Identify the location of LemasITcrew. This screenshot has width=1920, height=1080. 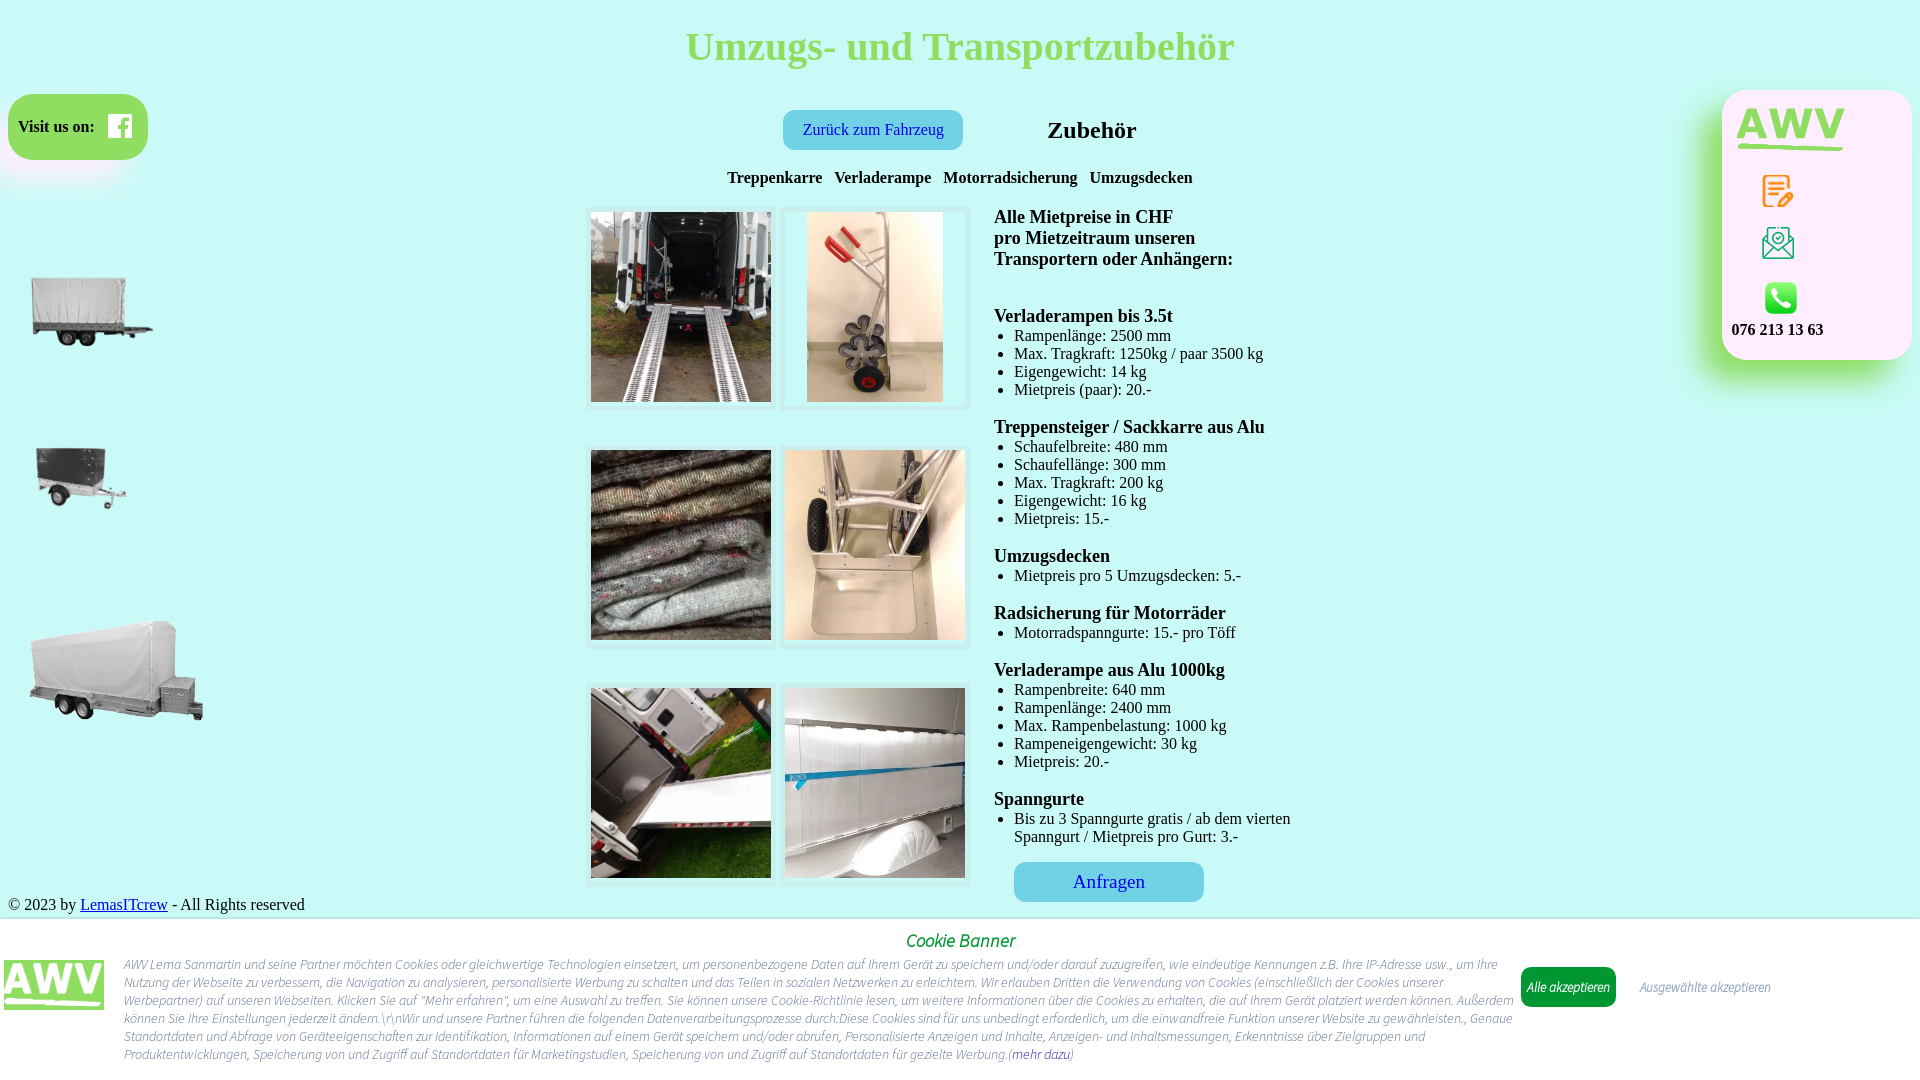
(124, 904).